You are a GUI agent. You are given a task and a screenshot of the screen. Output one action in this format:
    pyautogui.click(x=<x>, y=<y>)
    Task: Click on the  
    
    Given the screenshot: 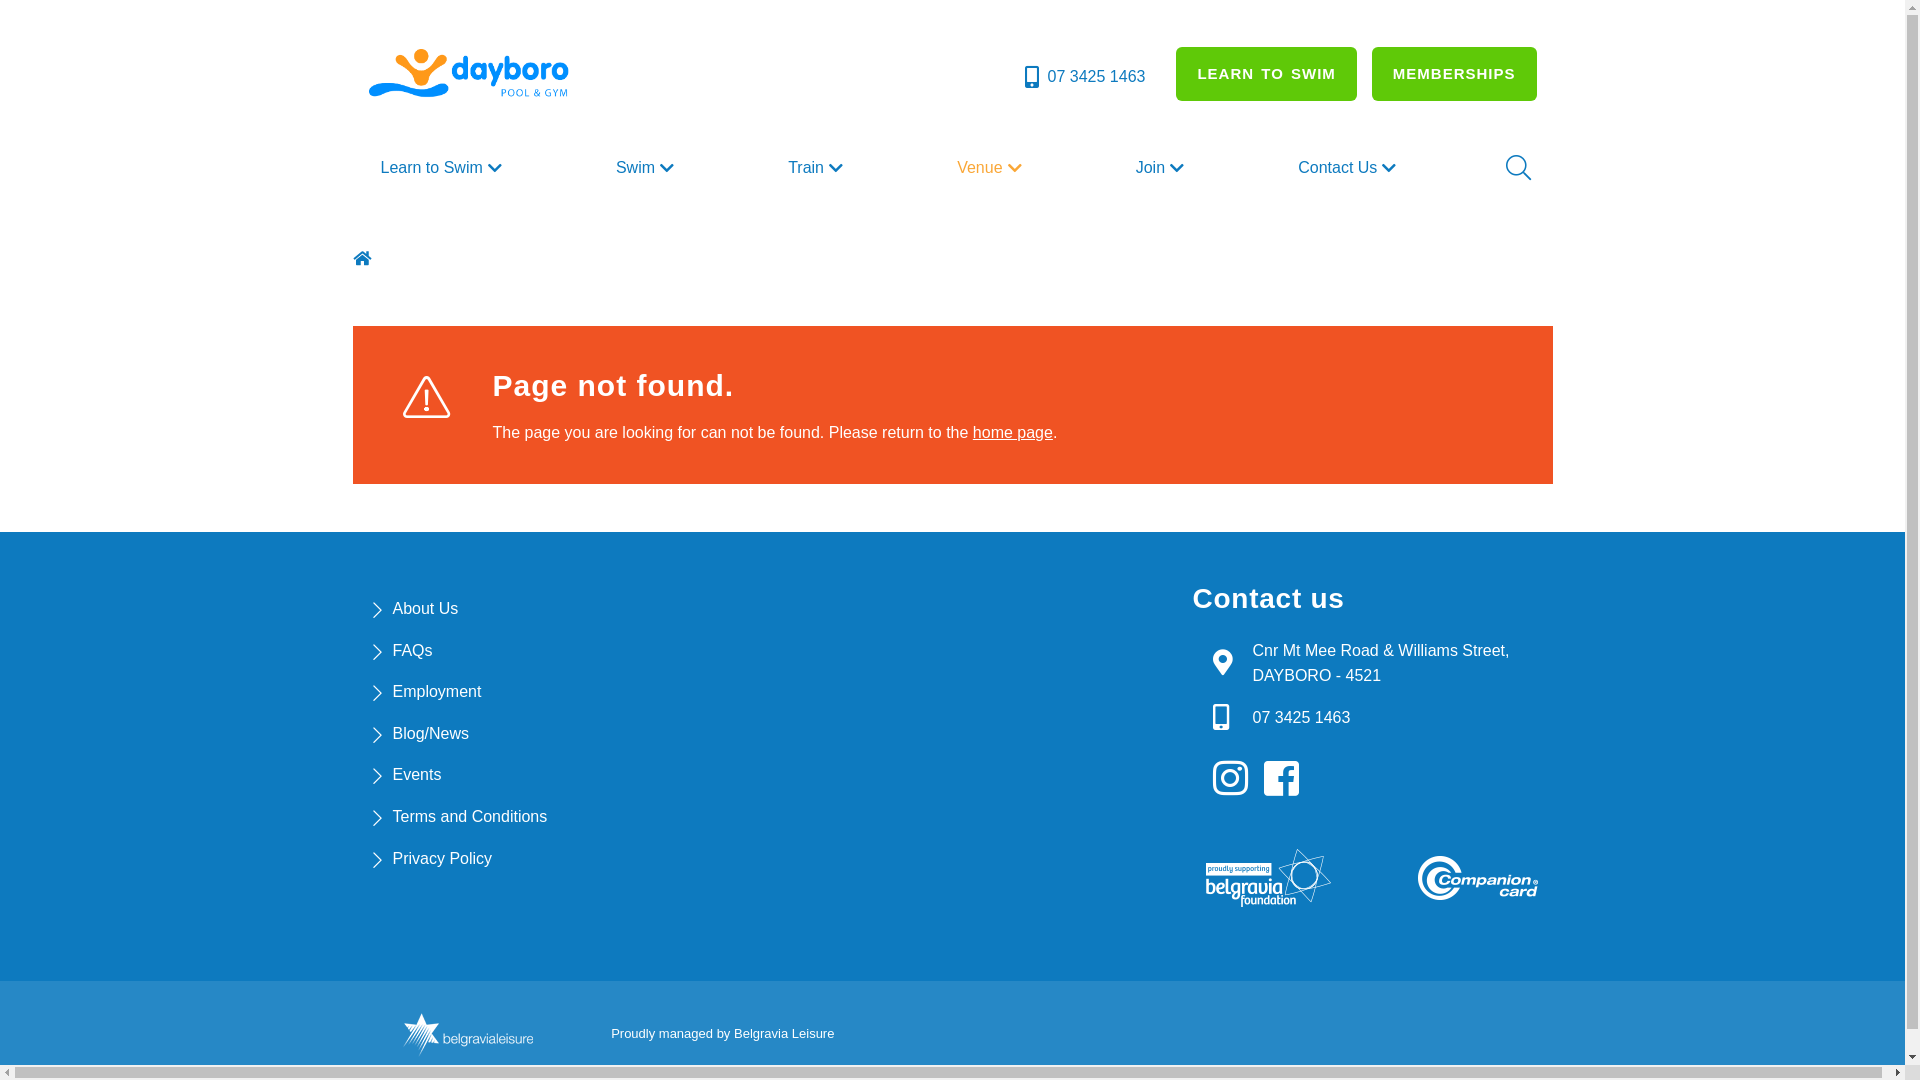 What is the action you would take?
    pyautogui.click(x=364, y=258)
    